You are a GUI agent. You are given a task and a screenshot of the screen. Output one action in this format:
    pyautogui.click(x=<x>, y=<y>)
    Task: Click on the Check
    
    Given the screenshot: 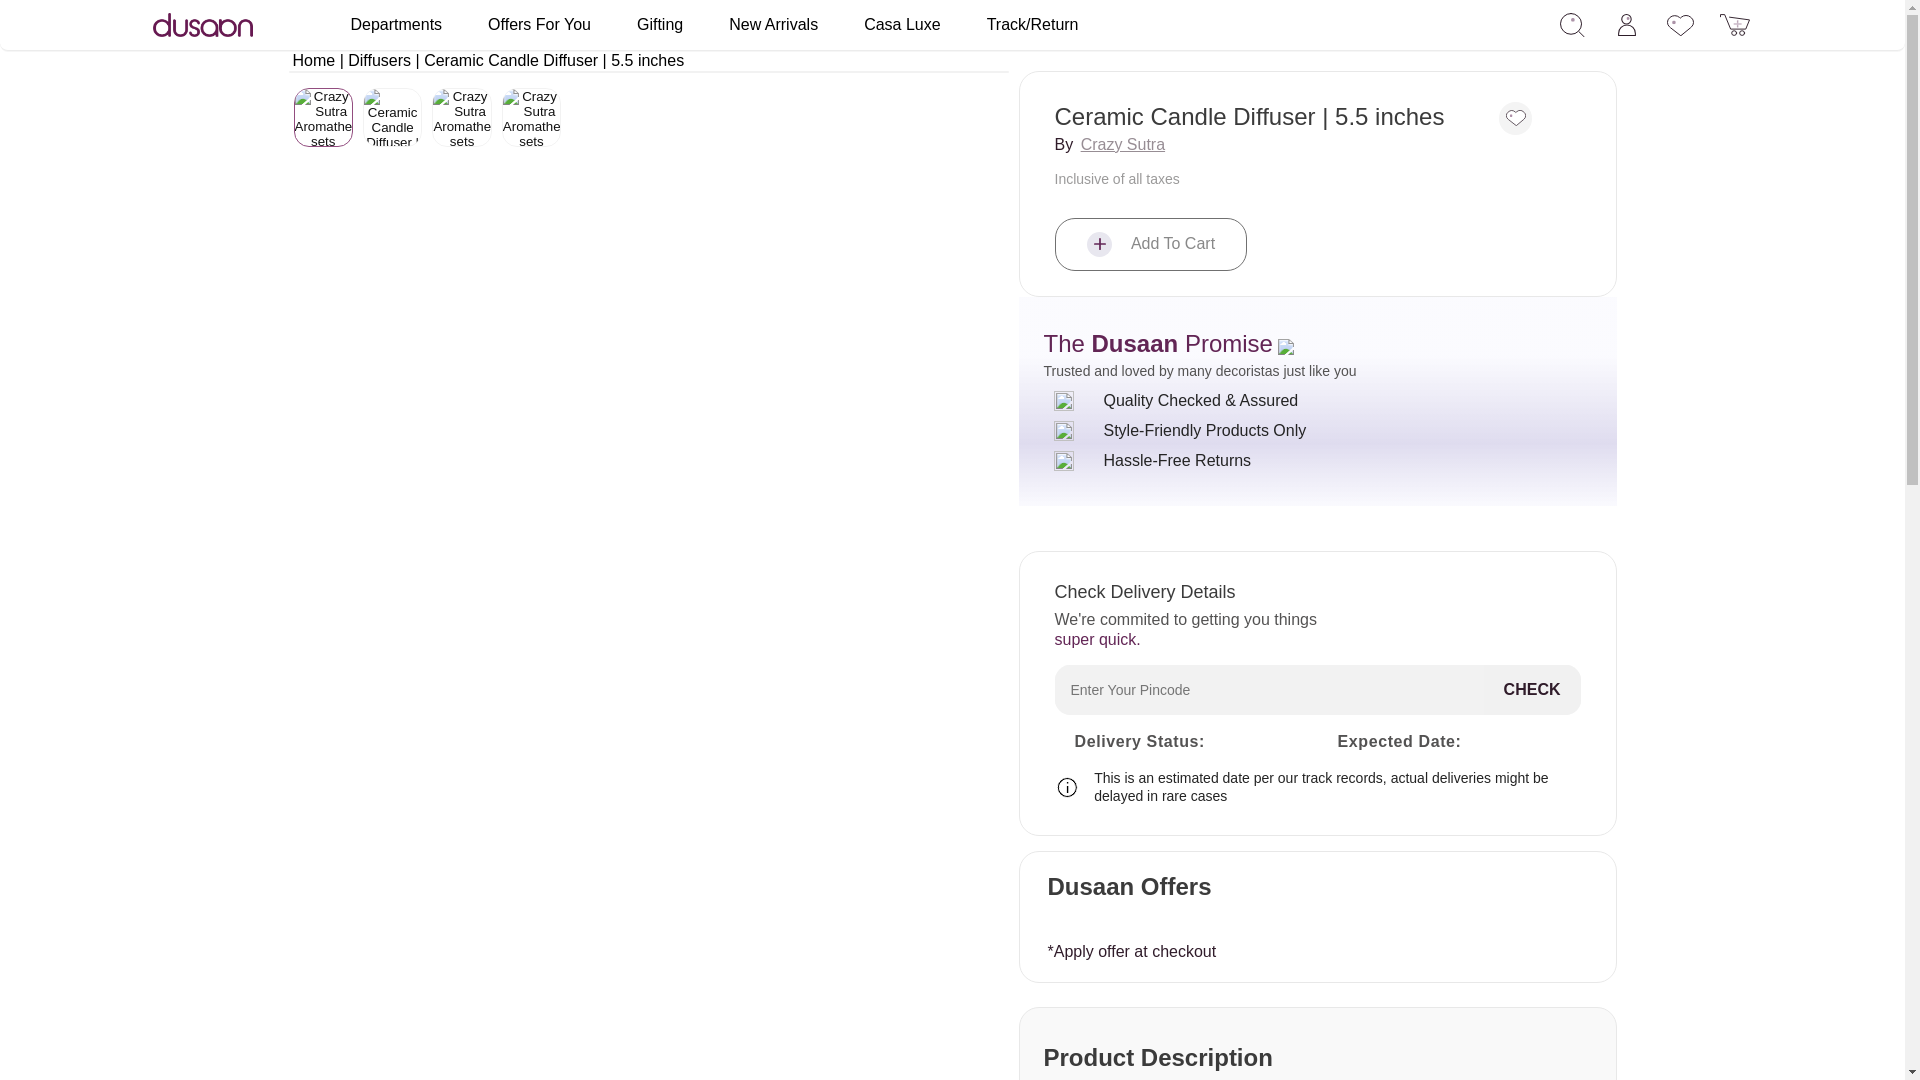 What is the action you would take?
    pyautogui.click(x=1532, y=690)
    